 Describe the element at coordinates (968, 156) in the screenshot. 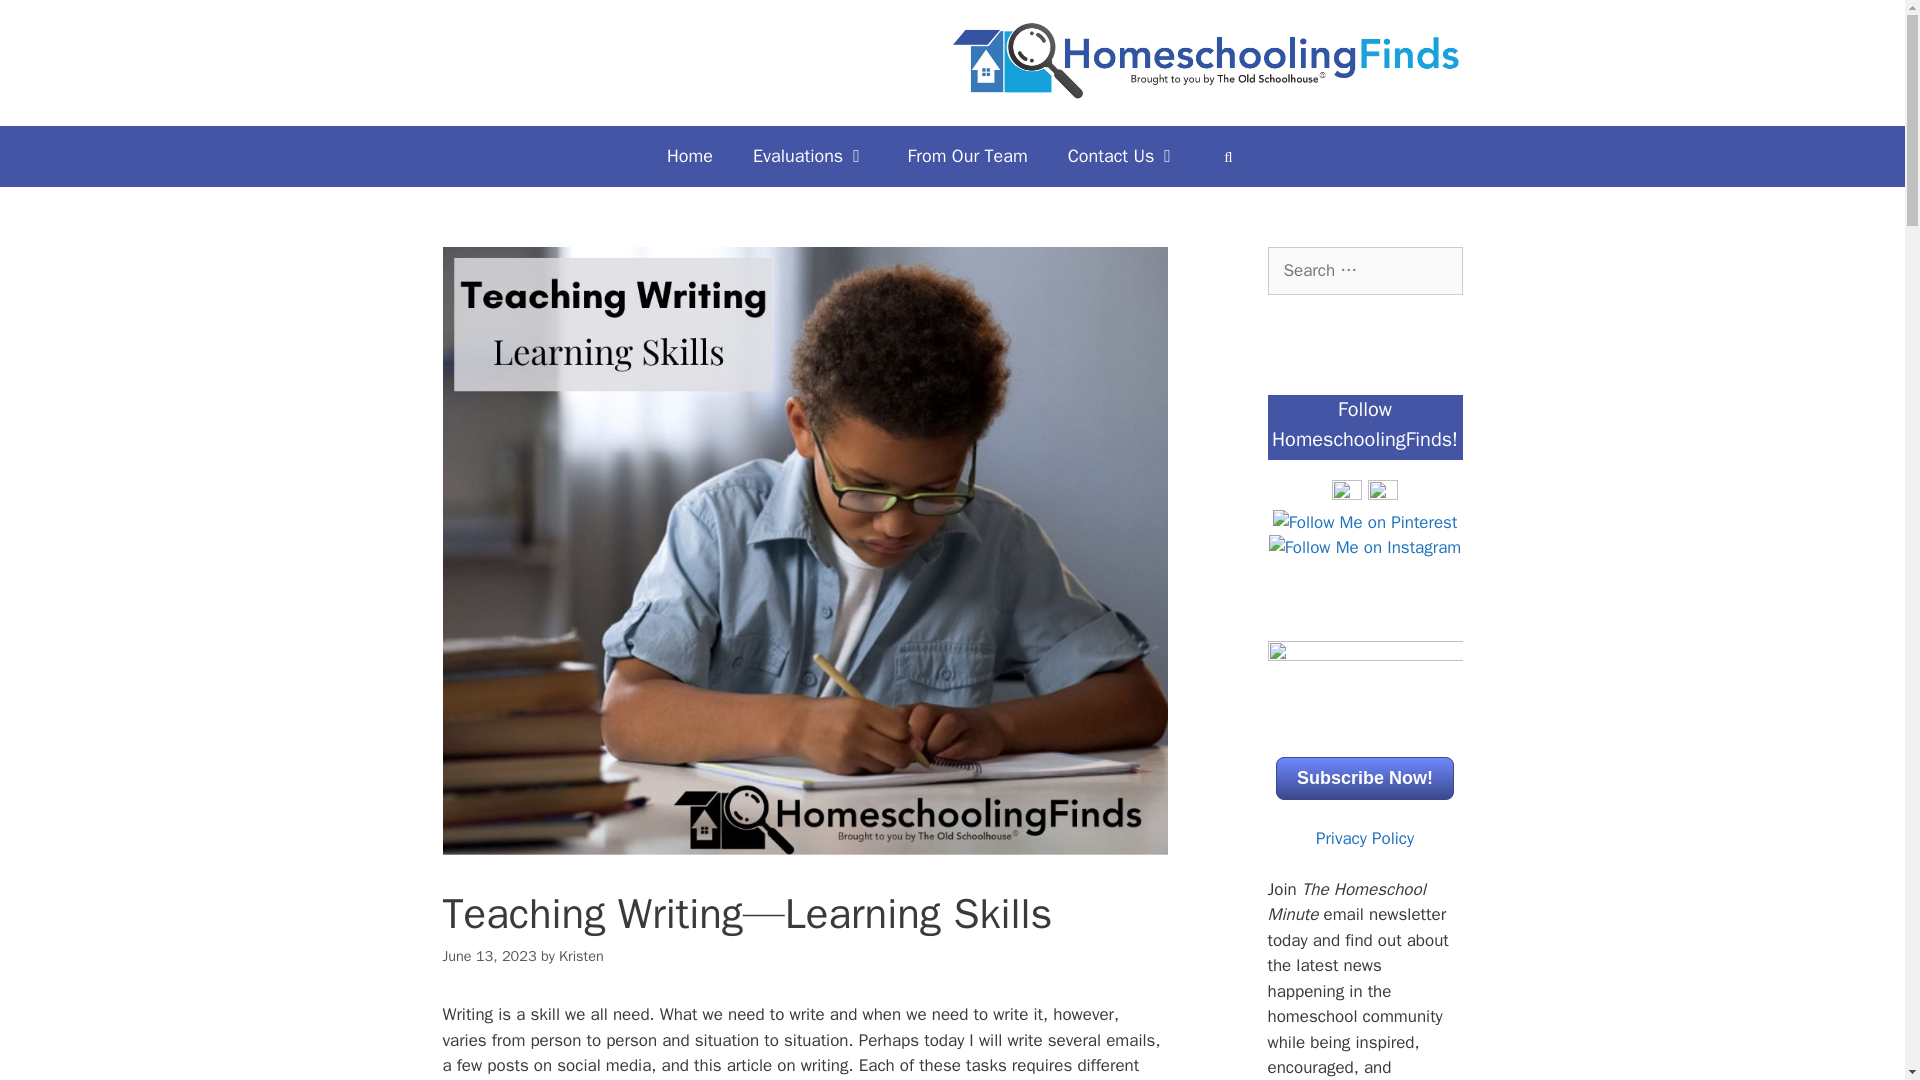

I see `From Our Team` at that location.